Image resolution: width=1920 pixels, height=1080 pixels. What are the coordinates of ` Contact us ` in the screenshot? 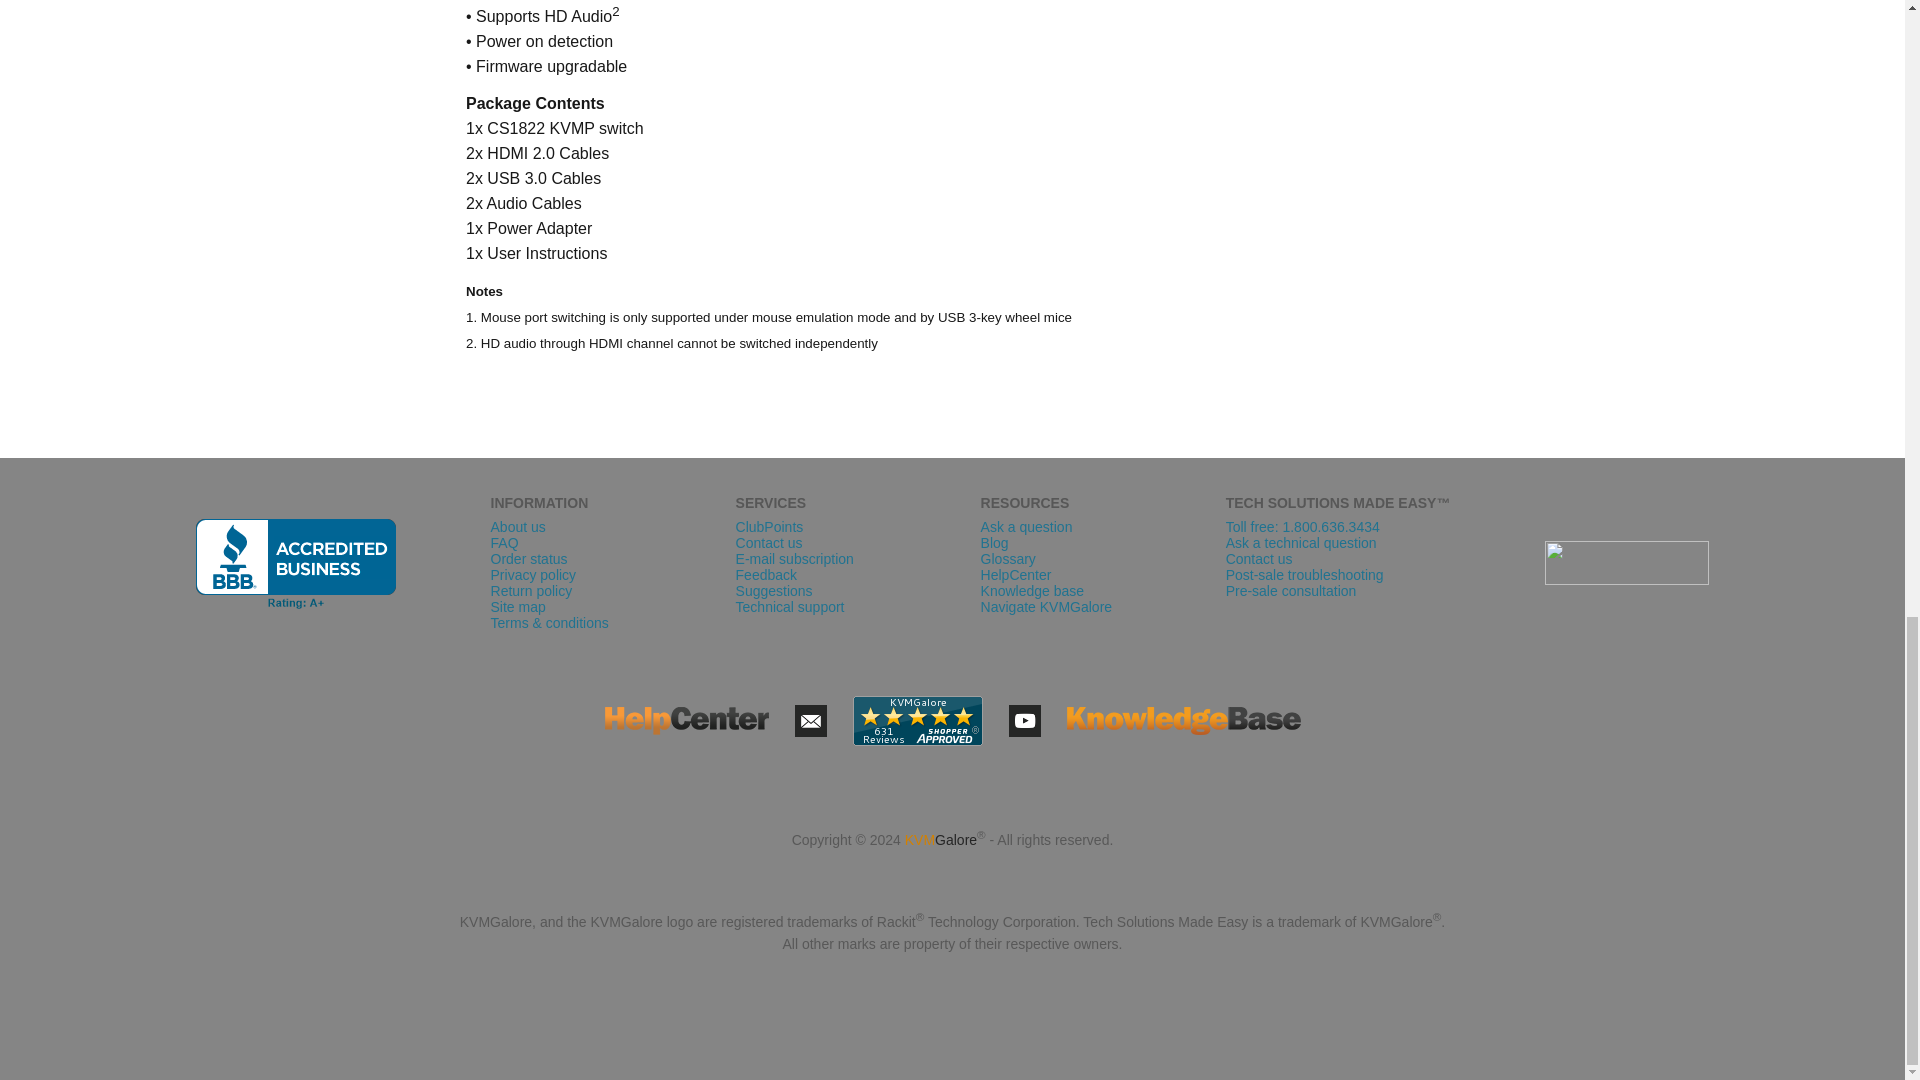 It's located at (810, 720).